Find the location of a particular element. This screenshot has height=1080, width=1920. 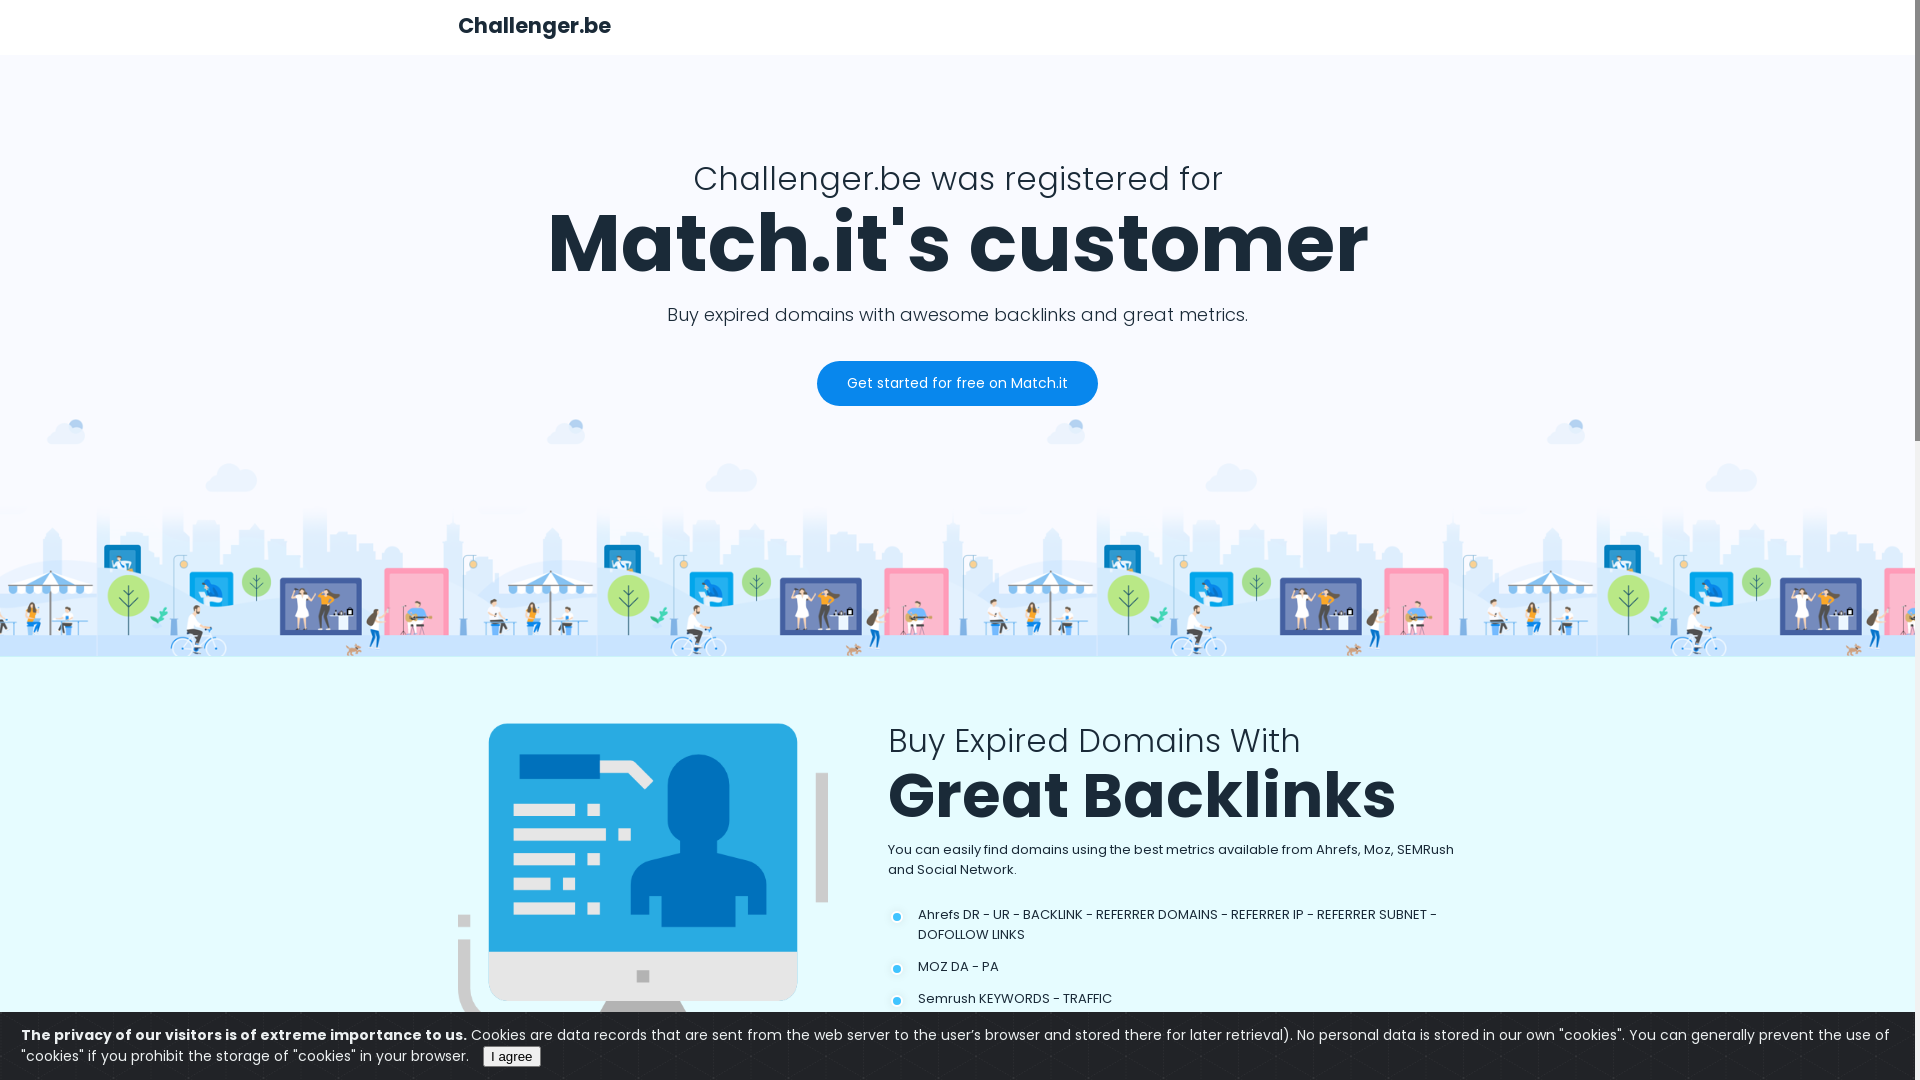

Get started for free on Match.it is located at coordinates (958, 384).